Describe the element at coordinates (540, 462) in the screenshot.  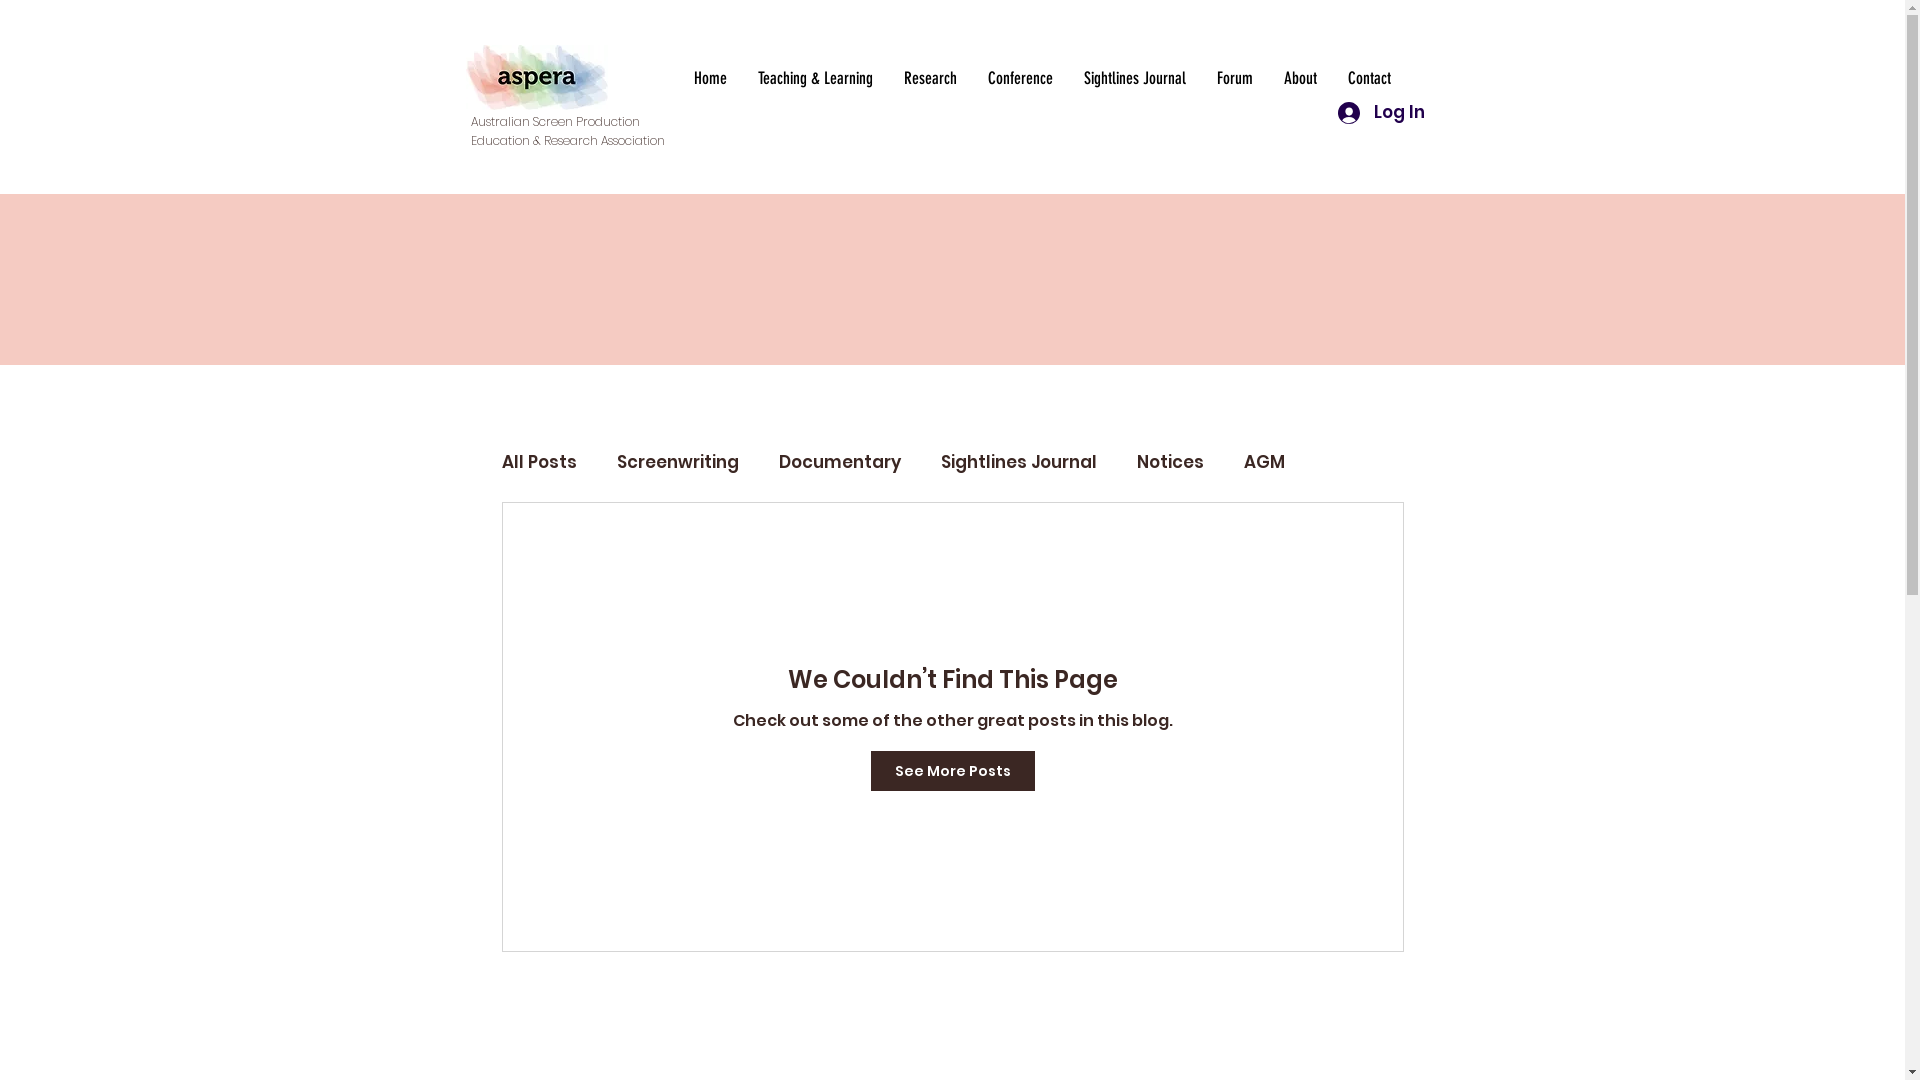
I see `All Posts` at that location.